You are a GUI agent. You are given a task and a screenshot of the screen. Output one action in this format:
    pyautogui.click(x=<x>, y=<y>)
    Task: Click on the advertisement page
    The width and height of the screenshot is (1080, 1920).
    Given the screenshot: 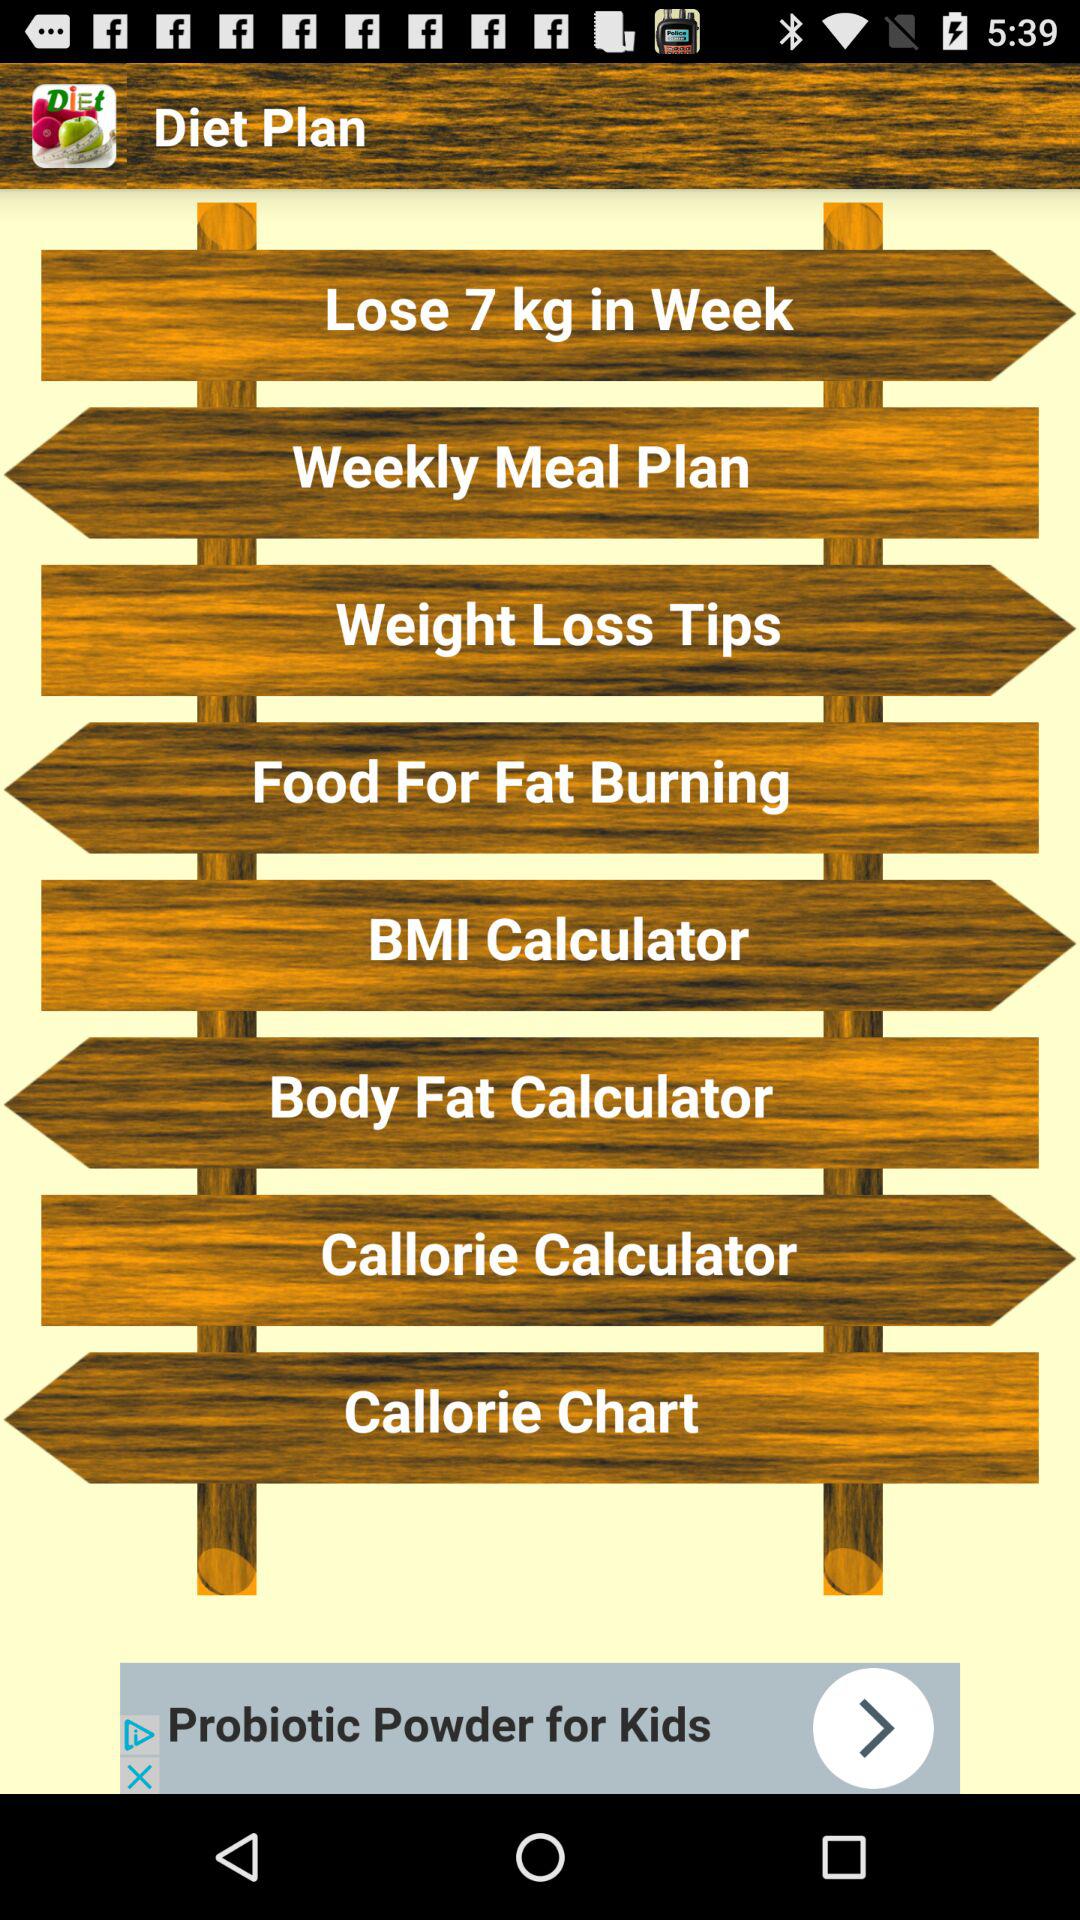 What is the action you would take?
    pyautogui.click(x=540, y=1728)
    